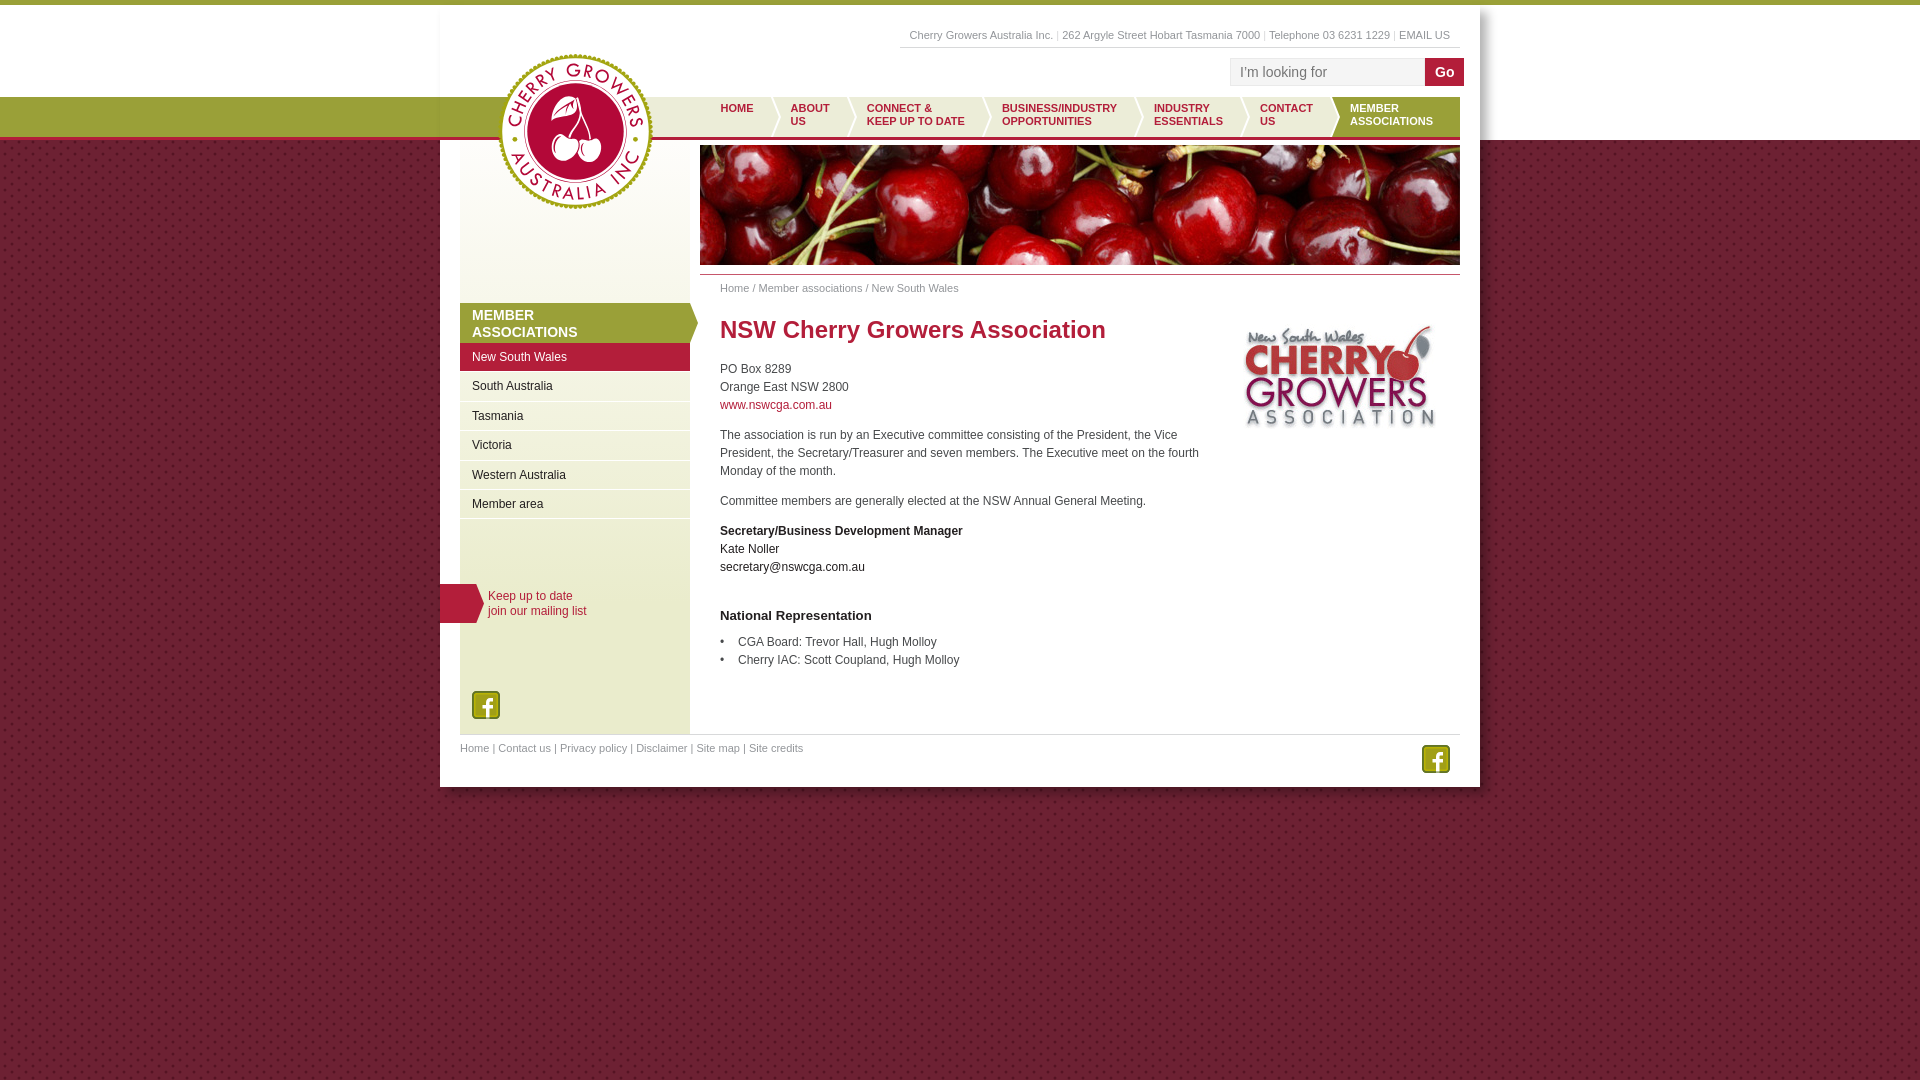  What do you see at coordinates (718, 748) in the screenshot?
I see `Site map` at bounding box center [718, 748].